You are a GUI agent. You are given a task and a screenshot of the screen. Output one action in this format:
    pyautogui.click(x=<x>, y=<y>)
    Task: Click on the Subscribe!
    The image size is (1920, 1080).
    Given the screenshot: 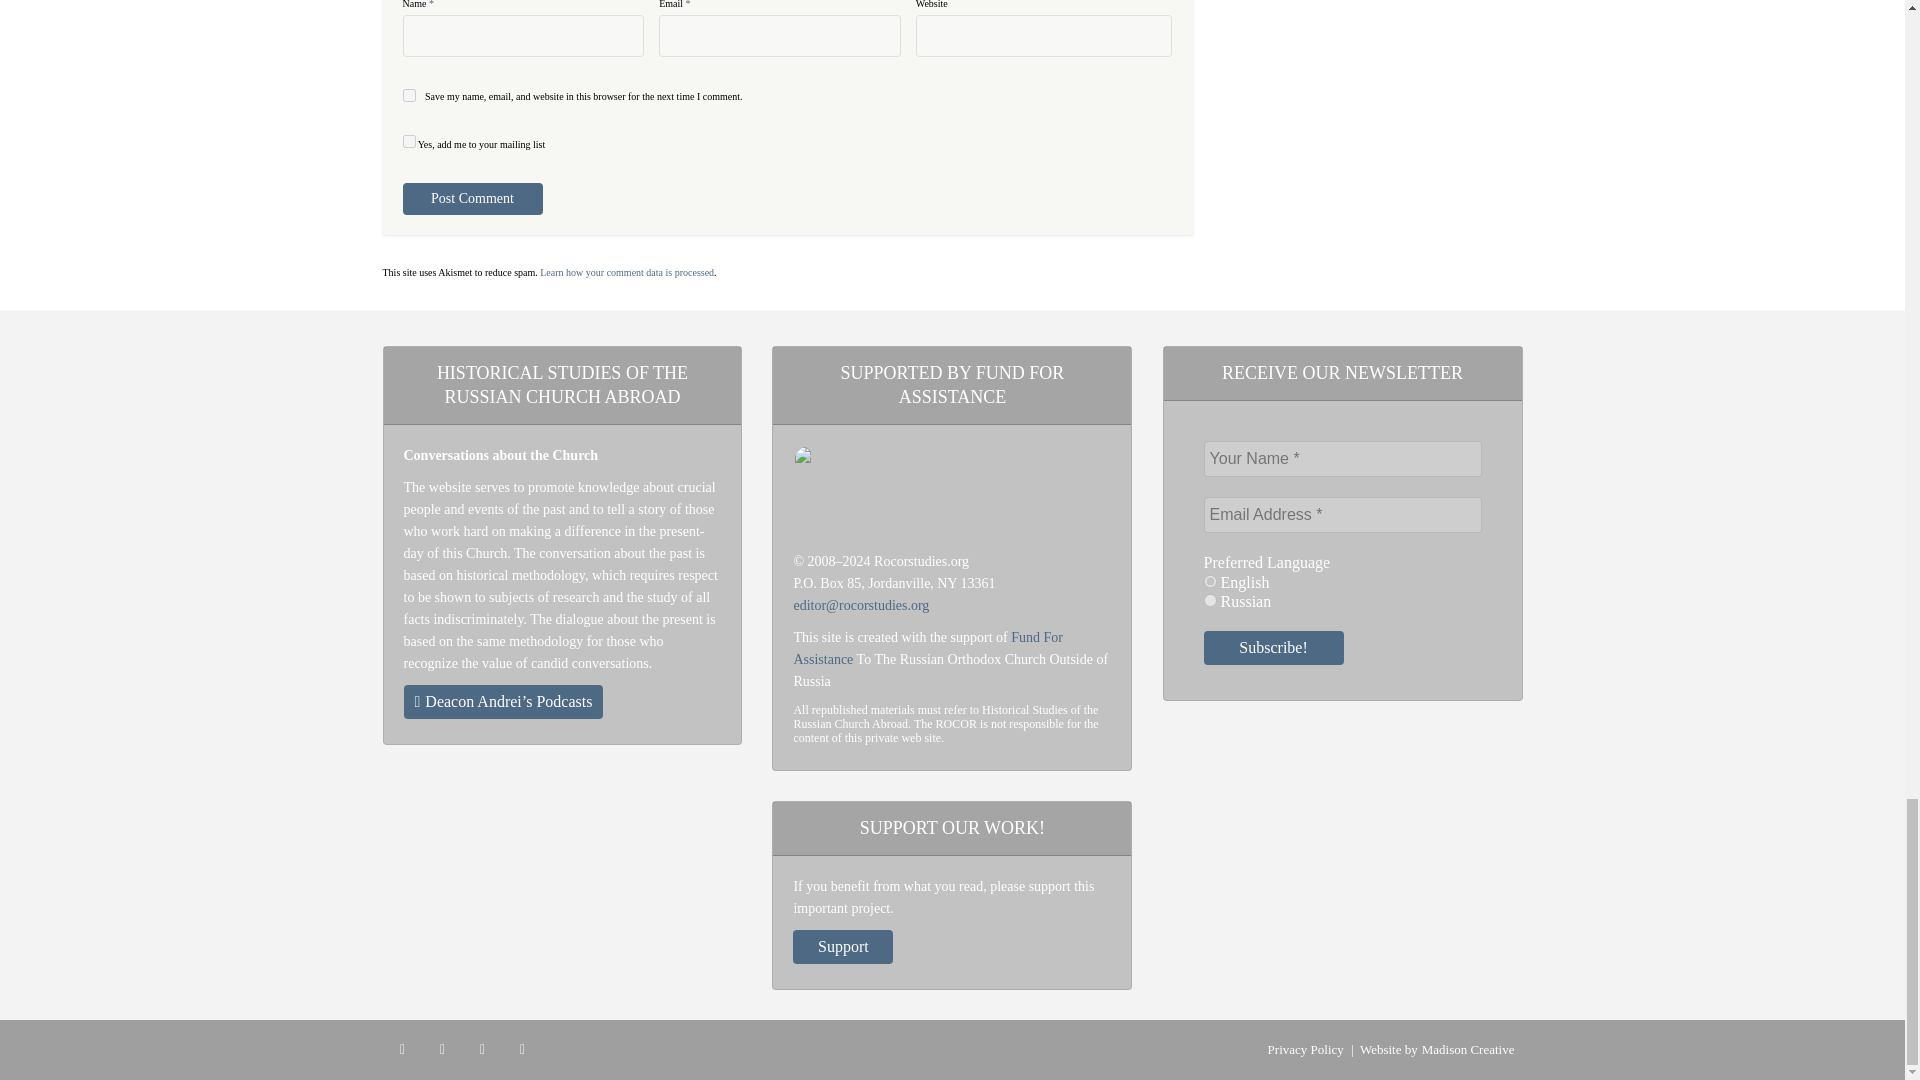 What is the action you would take?
    pyautogui.click(x=1274, y=648)
    